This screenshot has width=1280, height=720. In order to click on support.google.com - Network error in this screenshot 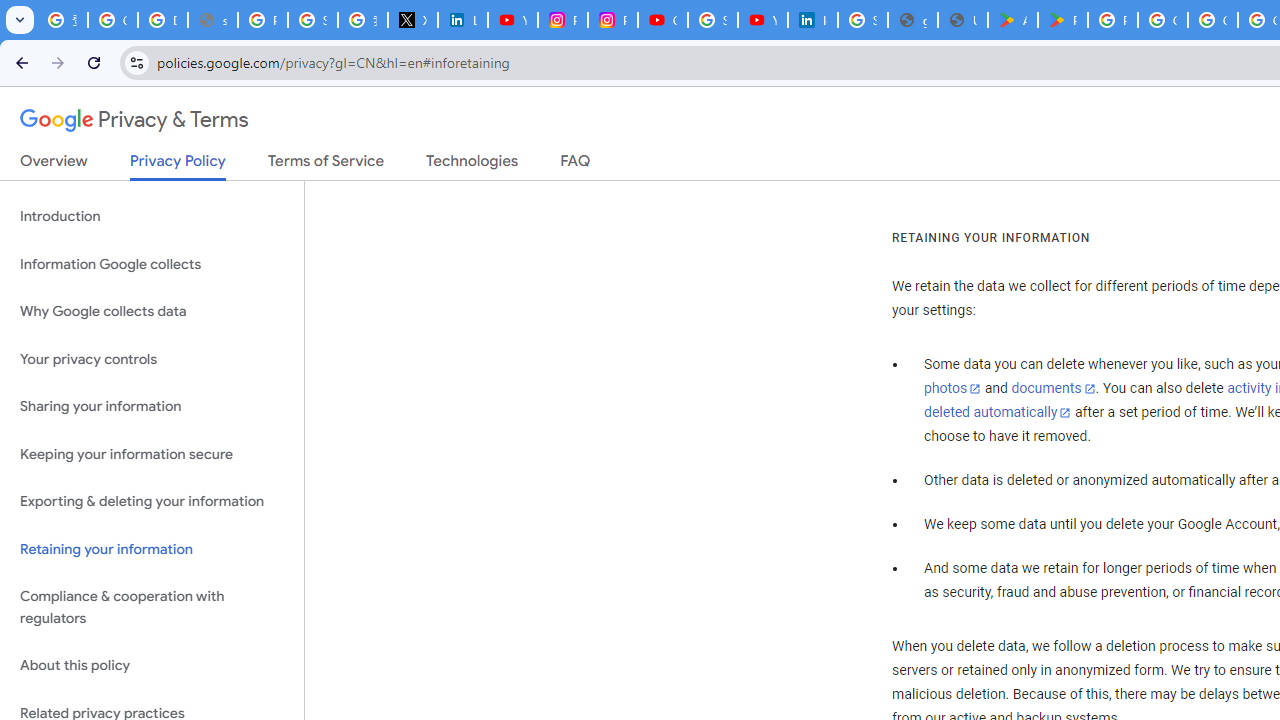, I will do `click(213, 20)`.